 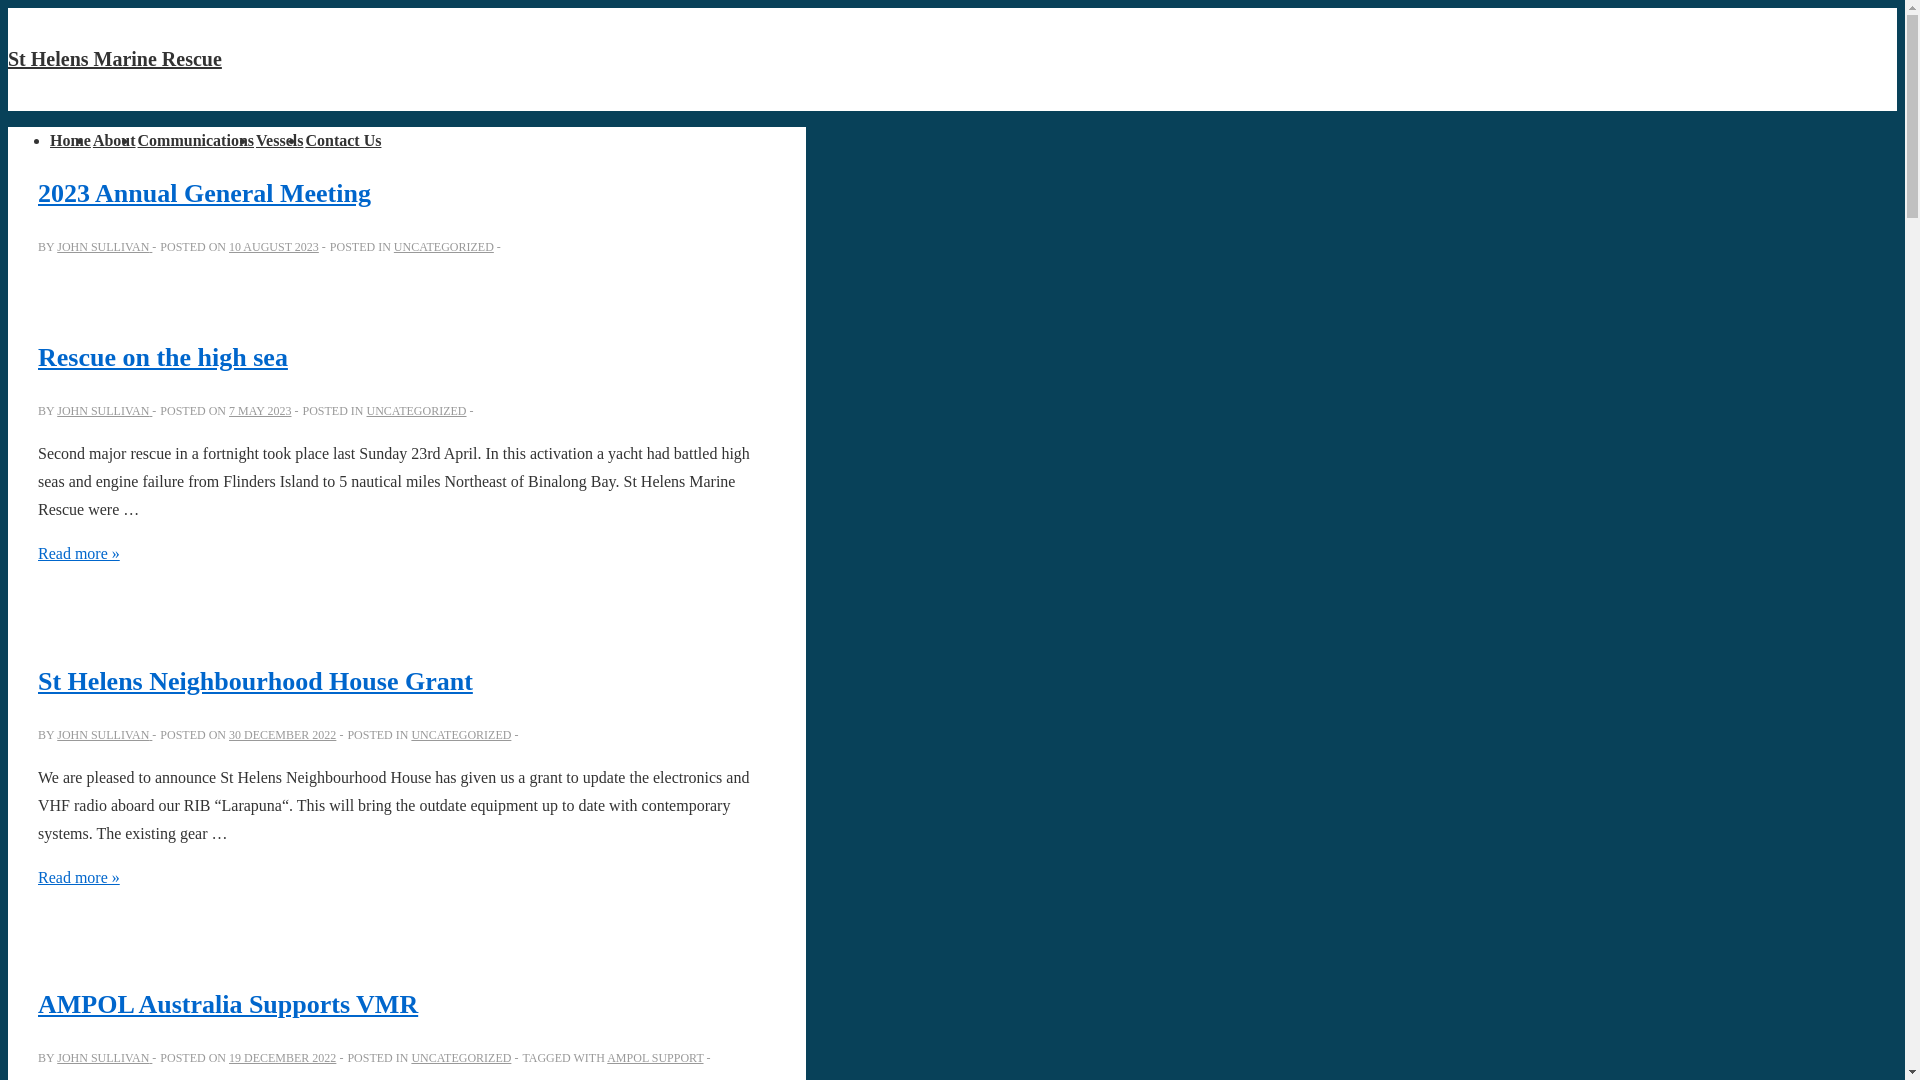 What do you see at coordinates (274, 247) in the screenshot?
I see `10 AUGUST 2023` at bounding box center [274, 247].